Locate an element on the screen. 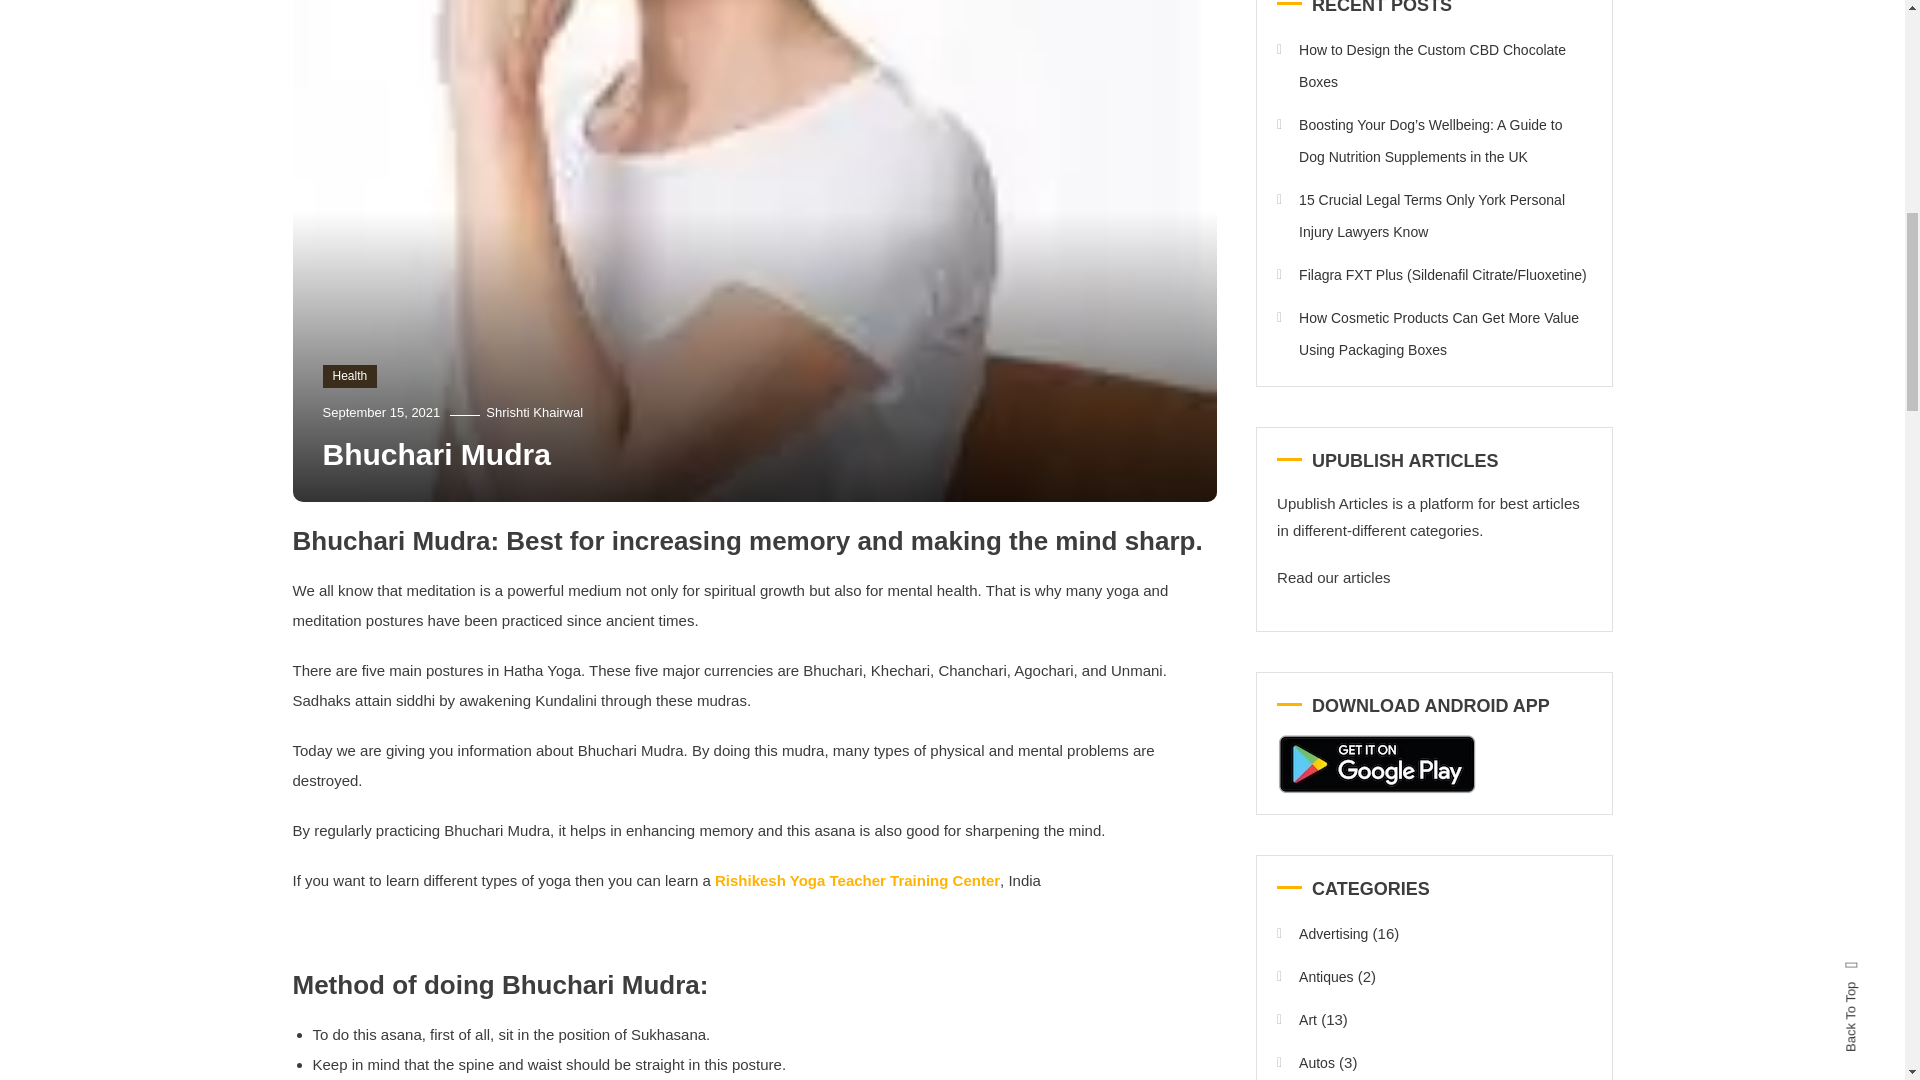 The image size is (1920, 1080). September 15, 2021 is located at coordinates (380, 412).